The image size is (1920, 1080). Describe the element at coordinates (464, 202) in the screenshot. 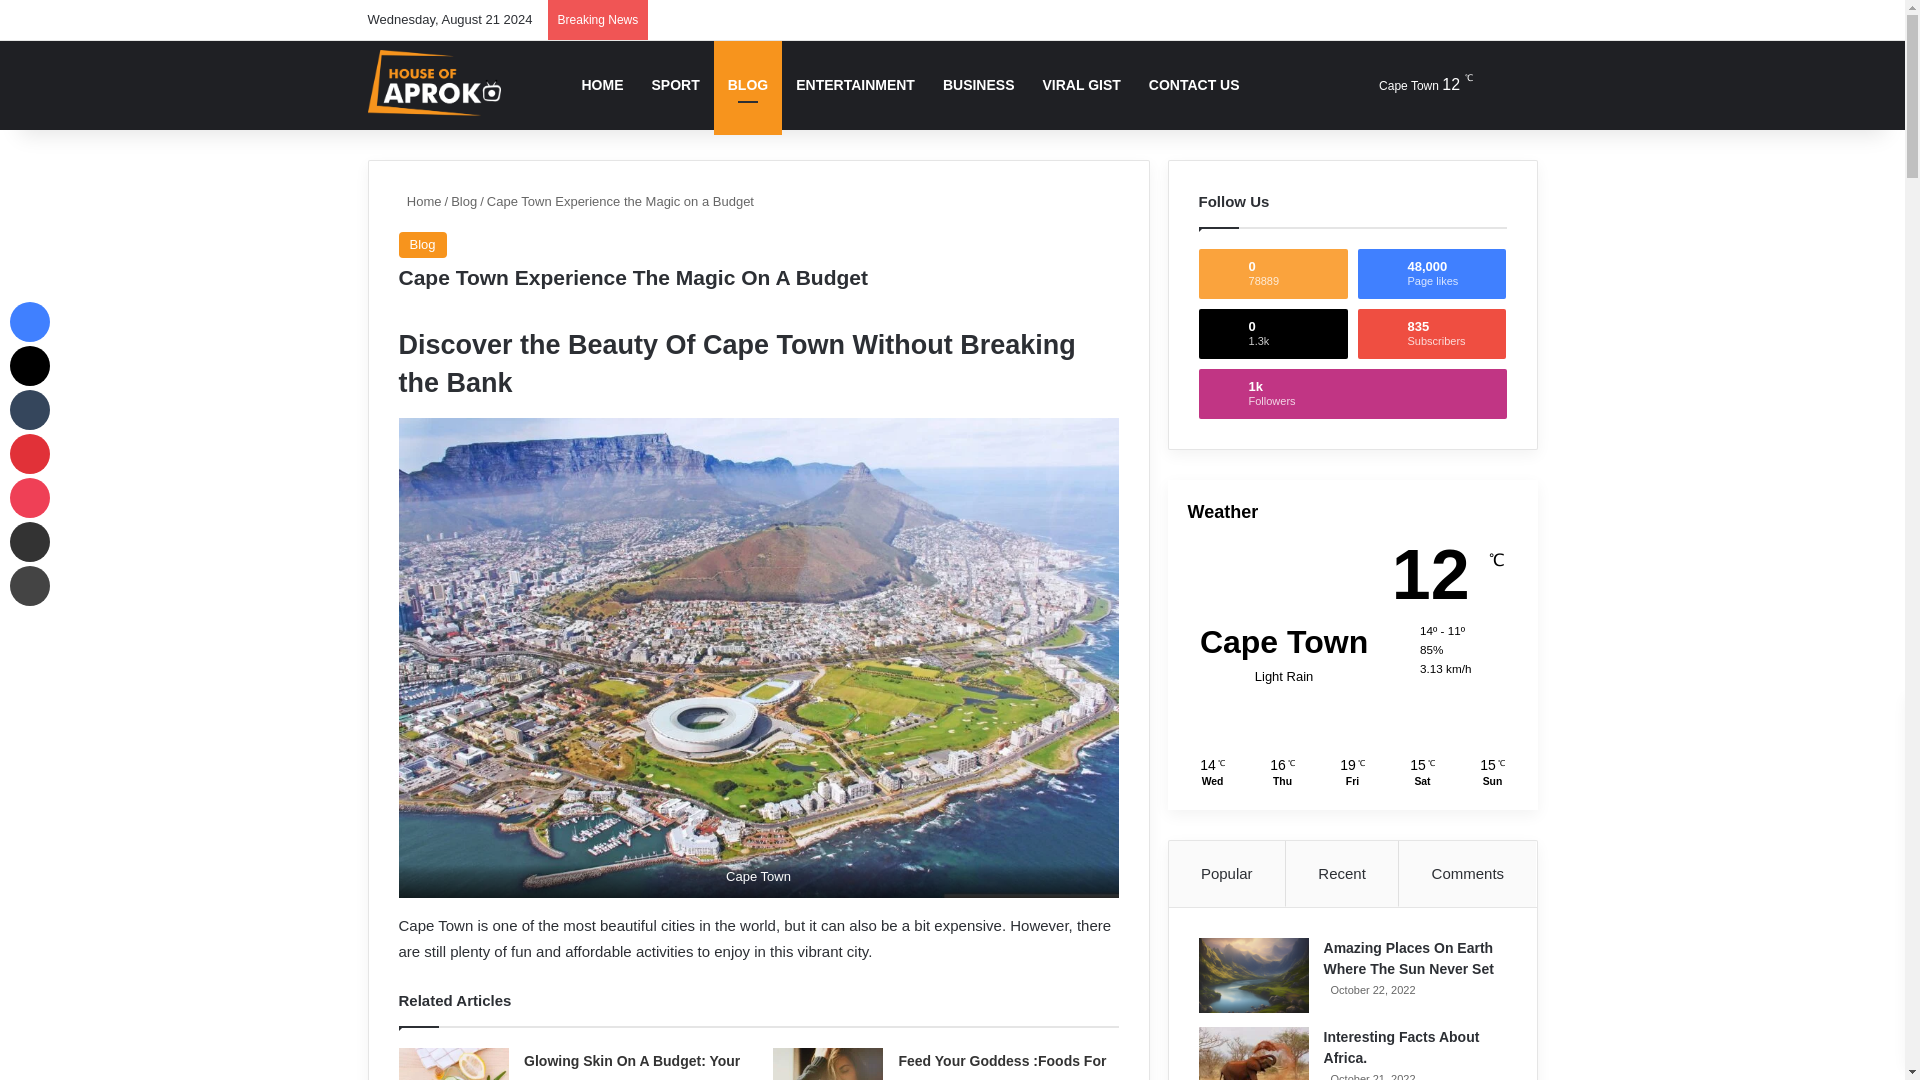

I see `Blog` at that location.